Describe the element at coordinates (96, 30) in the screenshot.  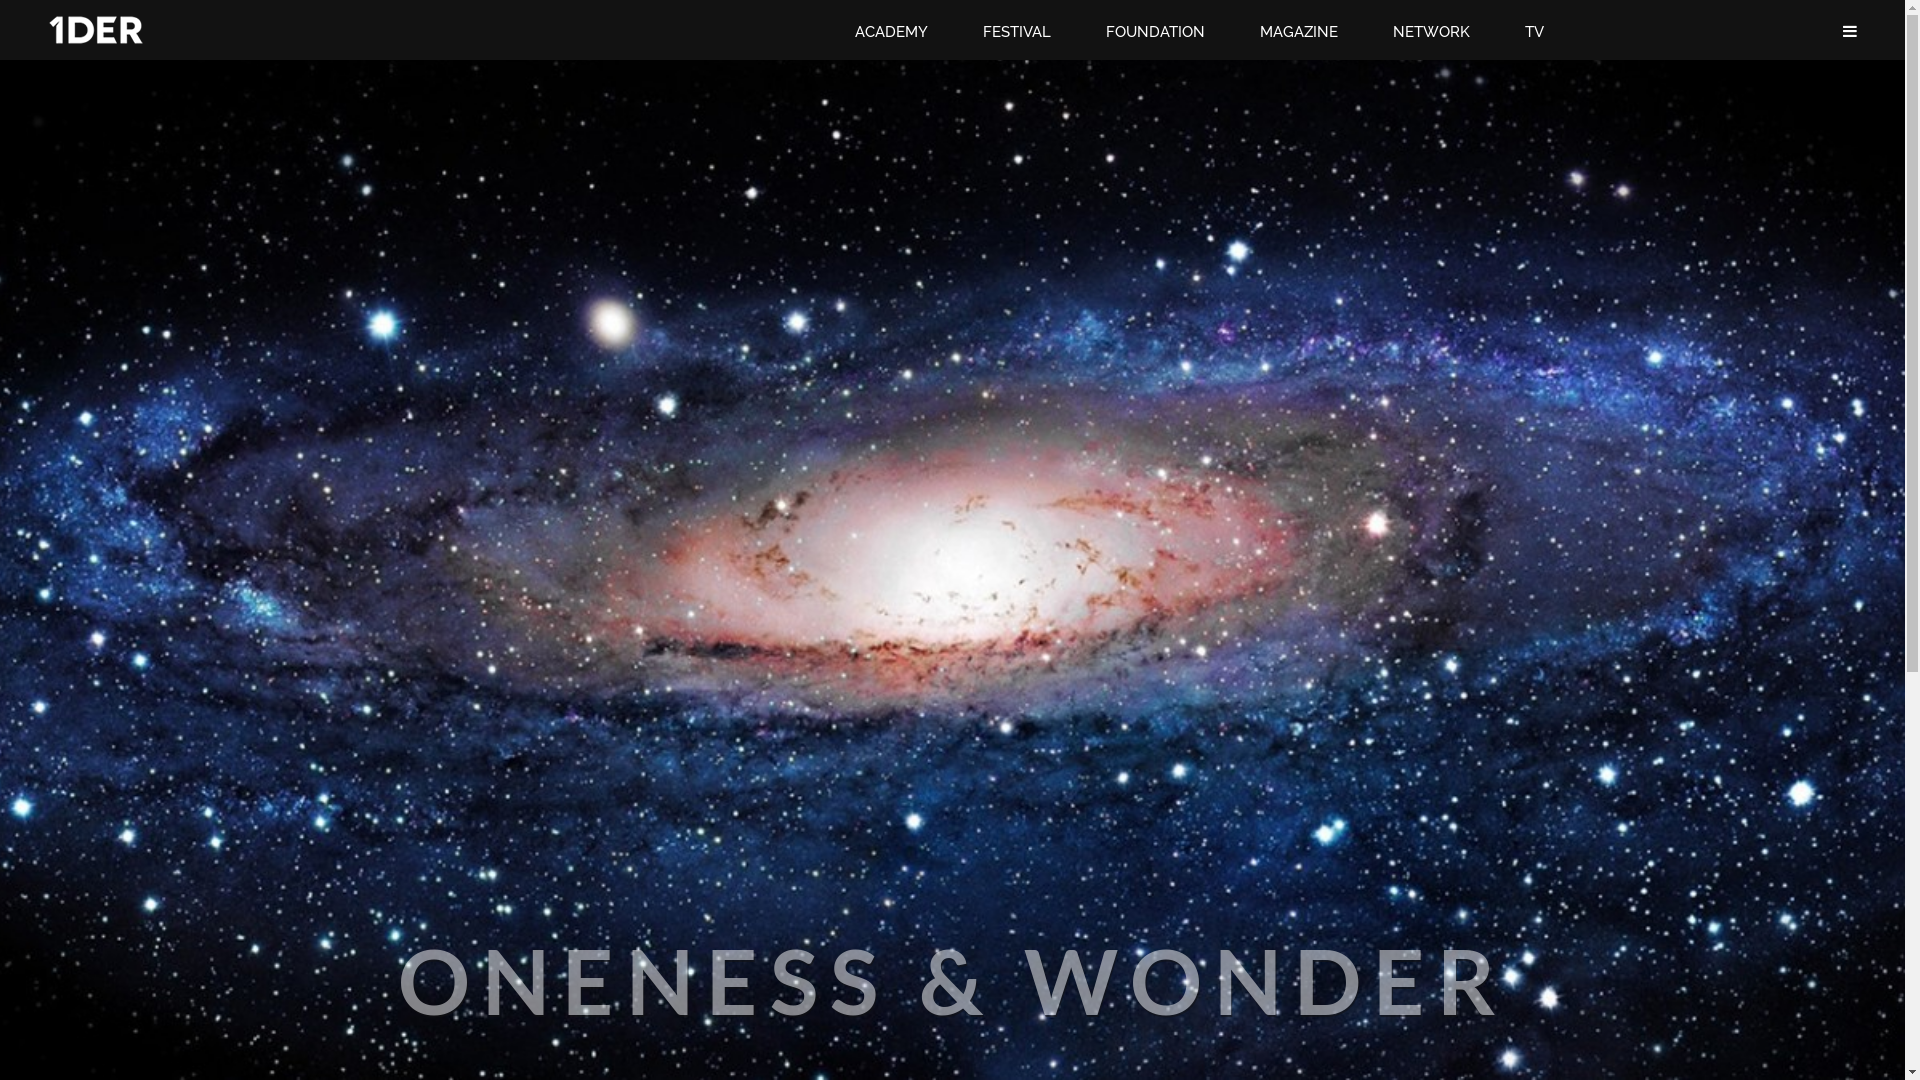
I see `1DER` at that location.